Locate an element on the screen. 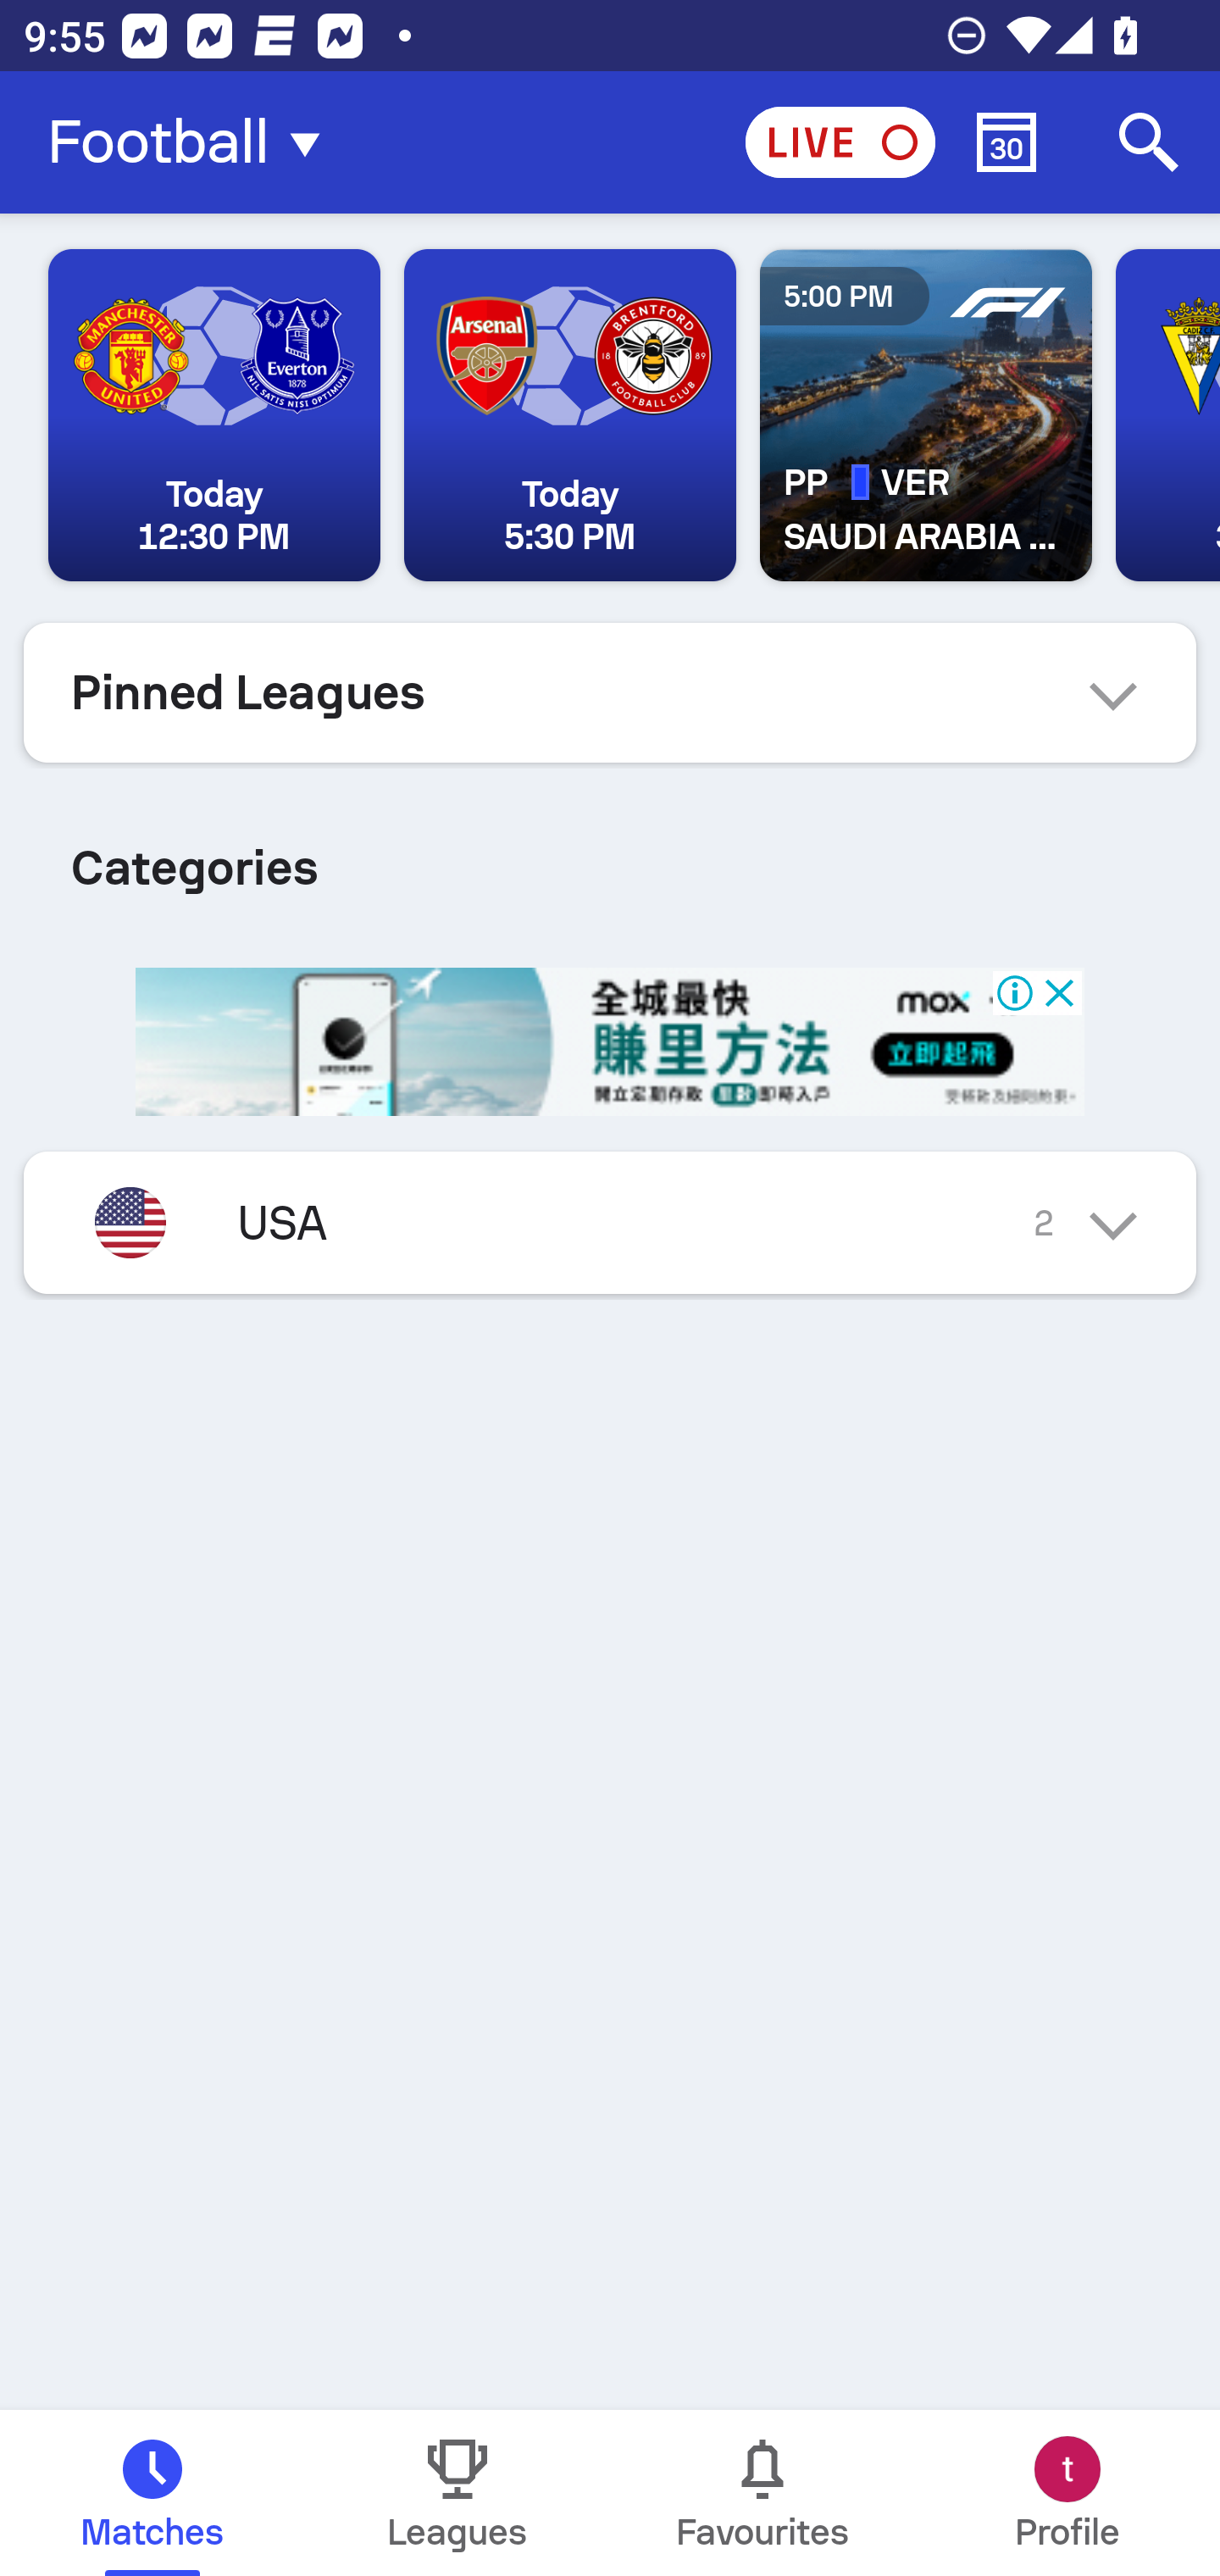  Advertisement is located at coordinates (610, 1044).